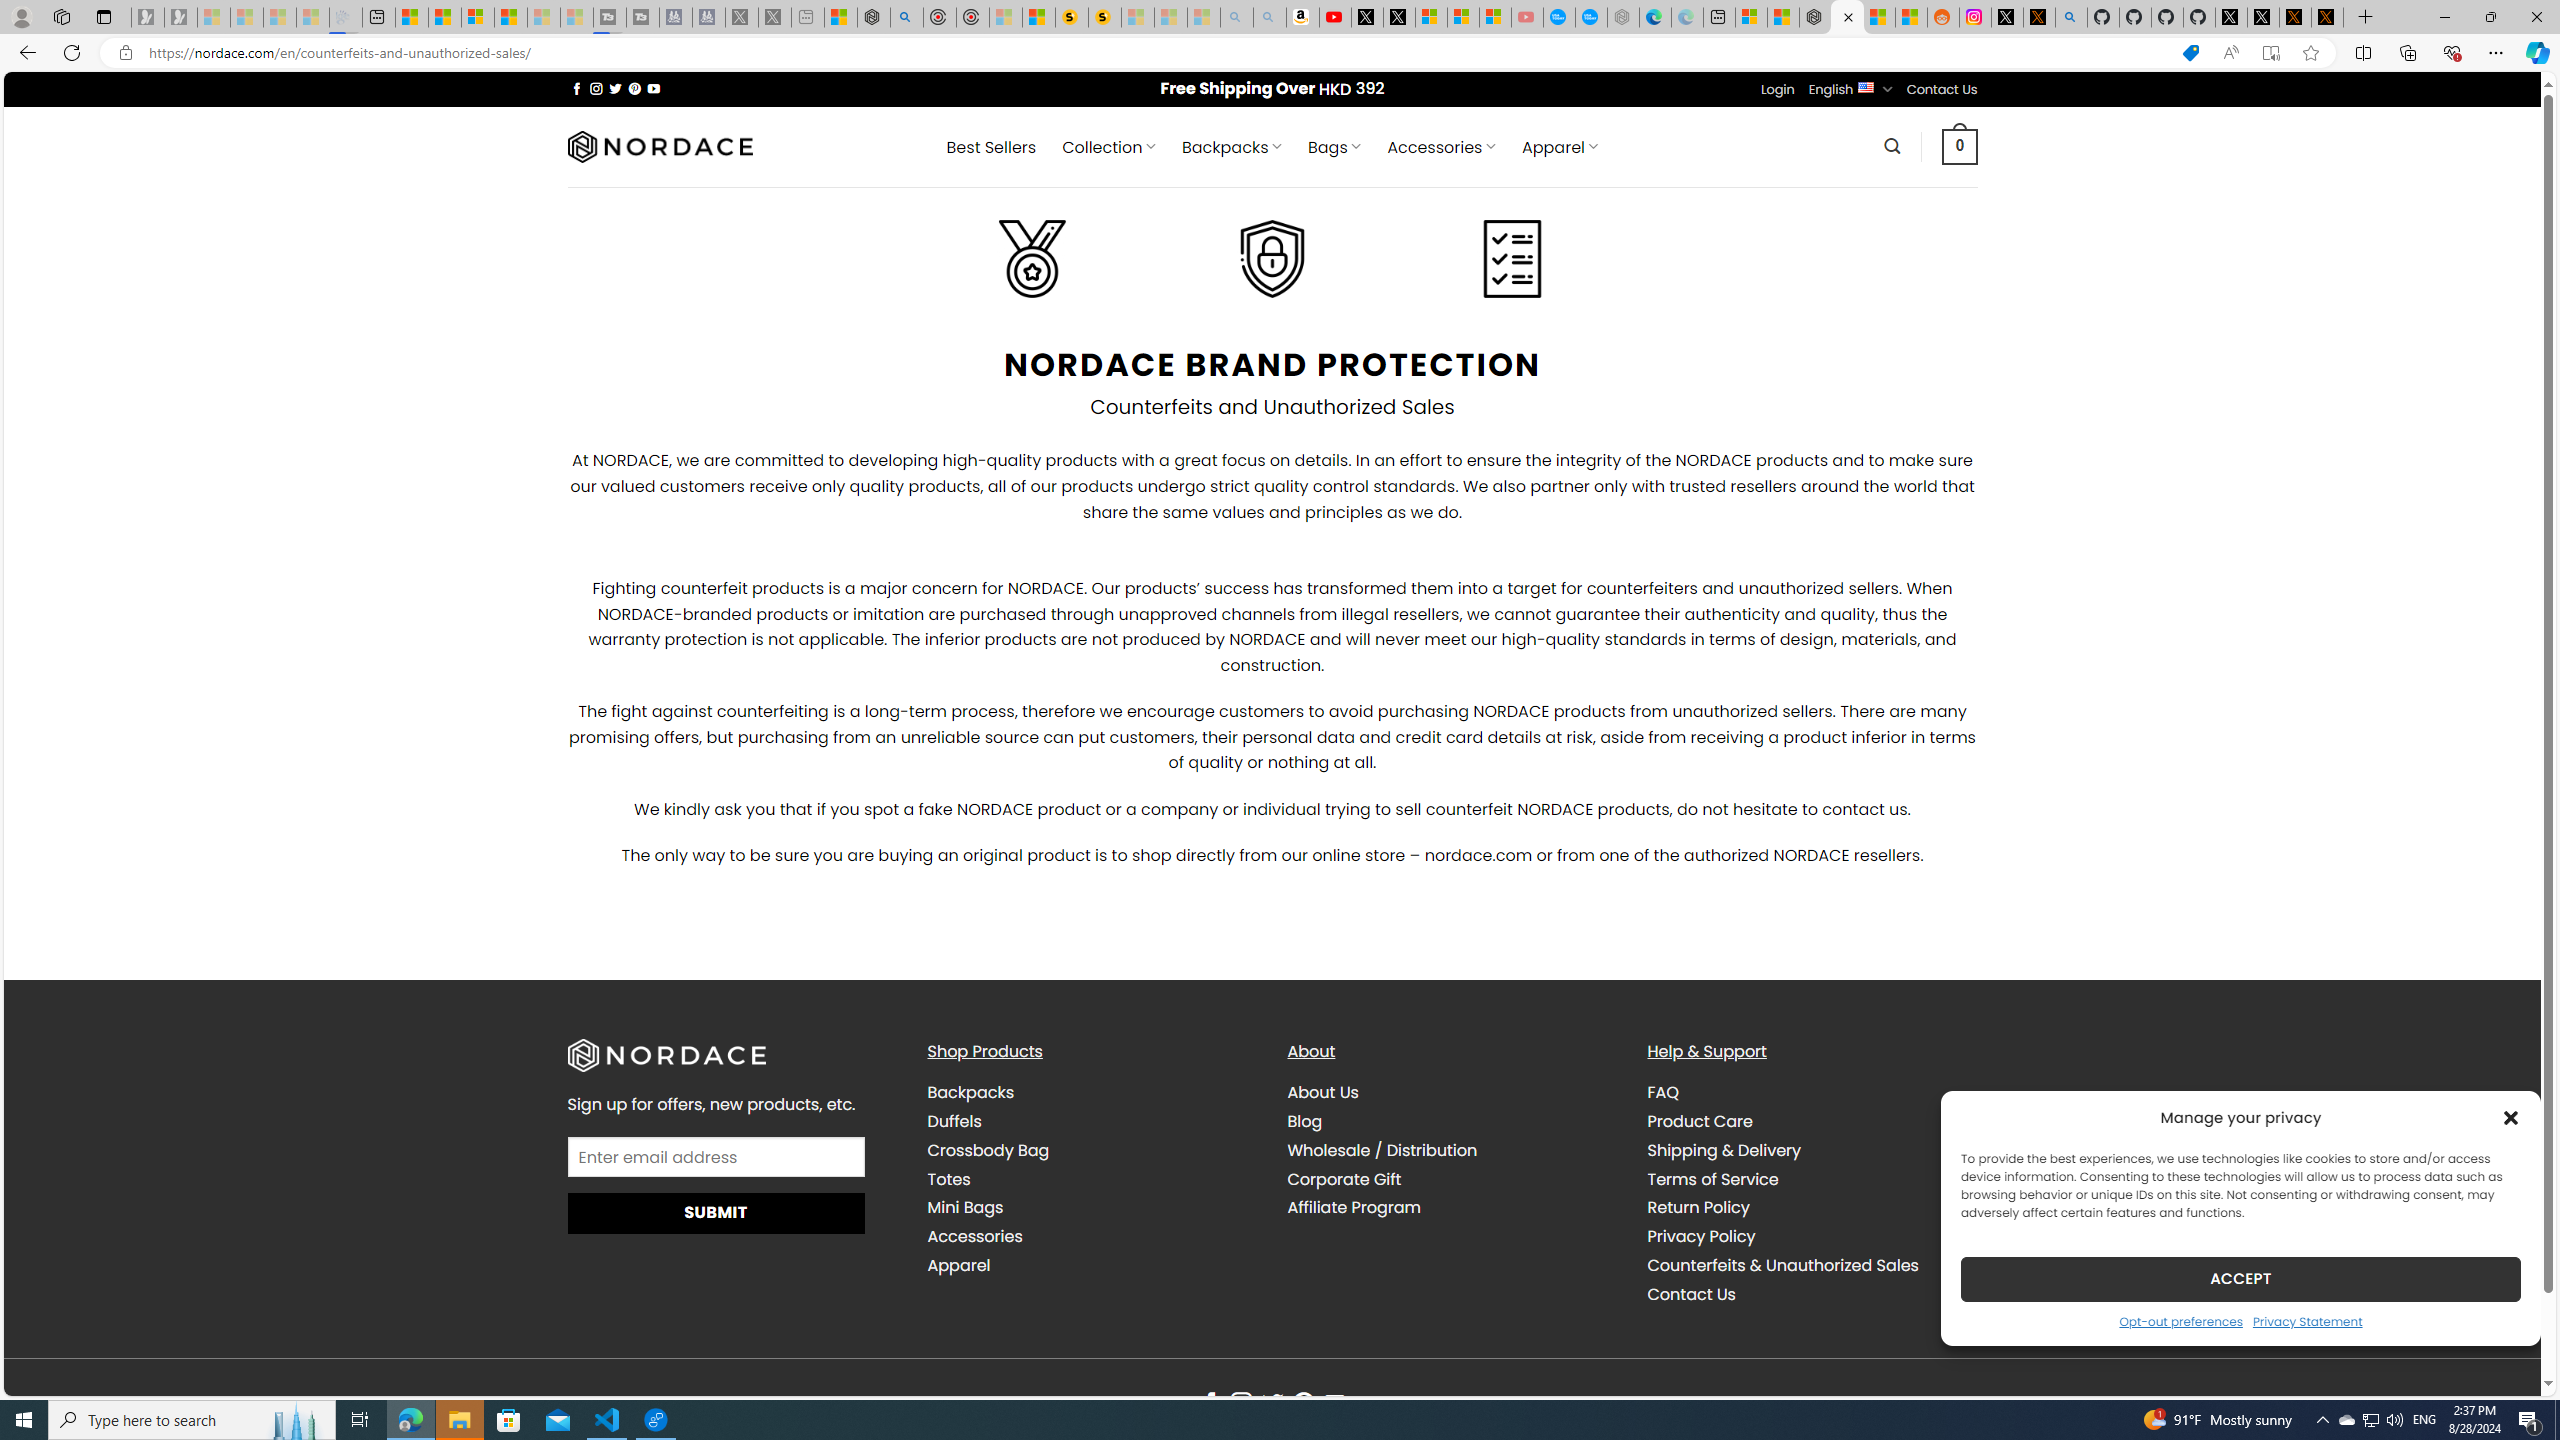 The width and height of the screenshot is (2560, 1440). Describe the element at coordinates (715, 1157) in the screenshot. I see `AutomationID: input_4_1` at that location.